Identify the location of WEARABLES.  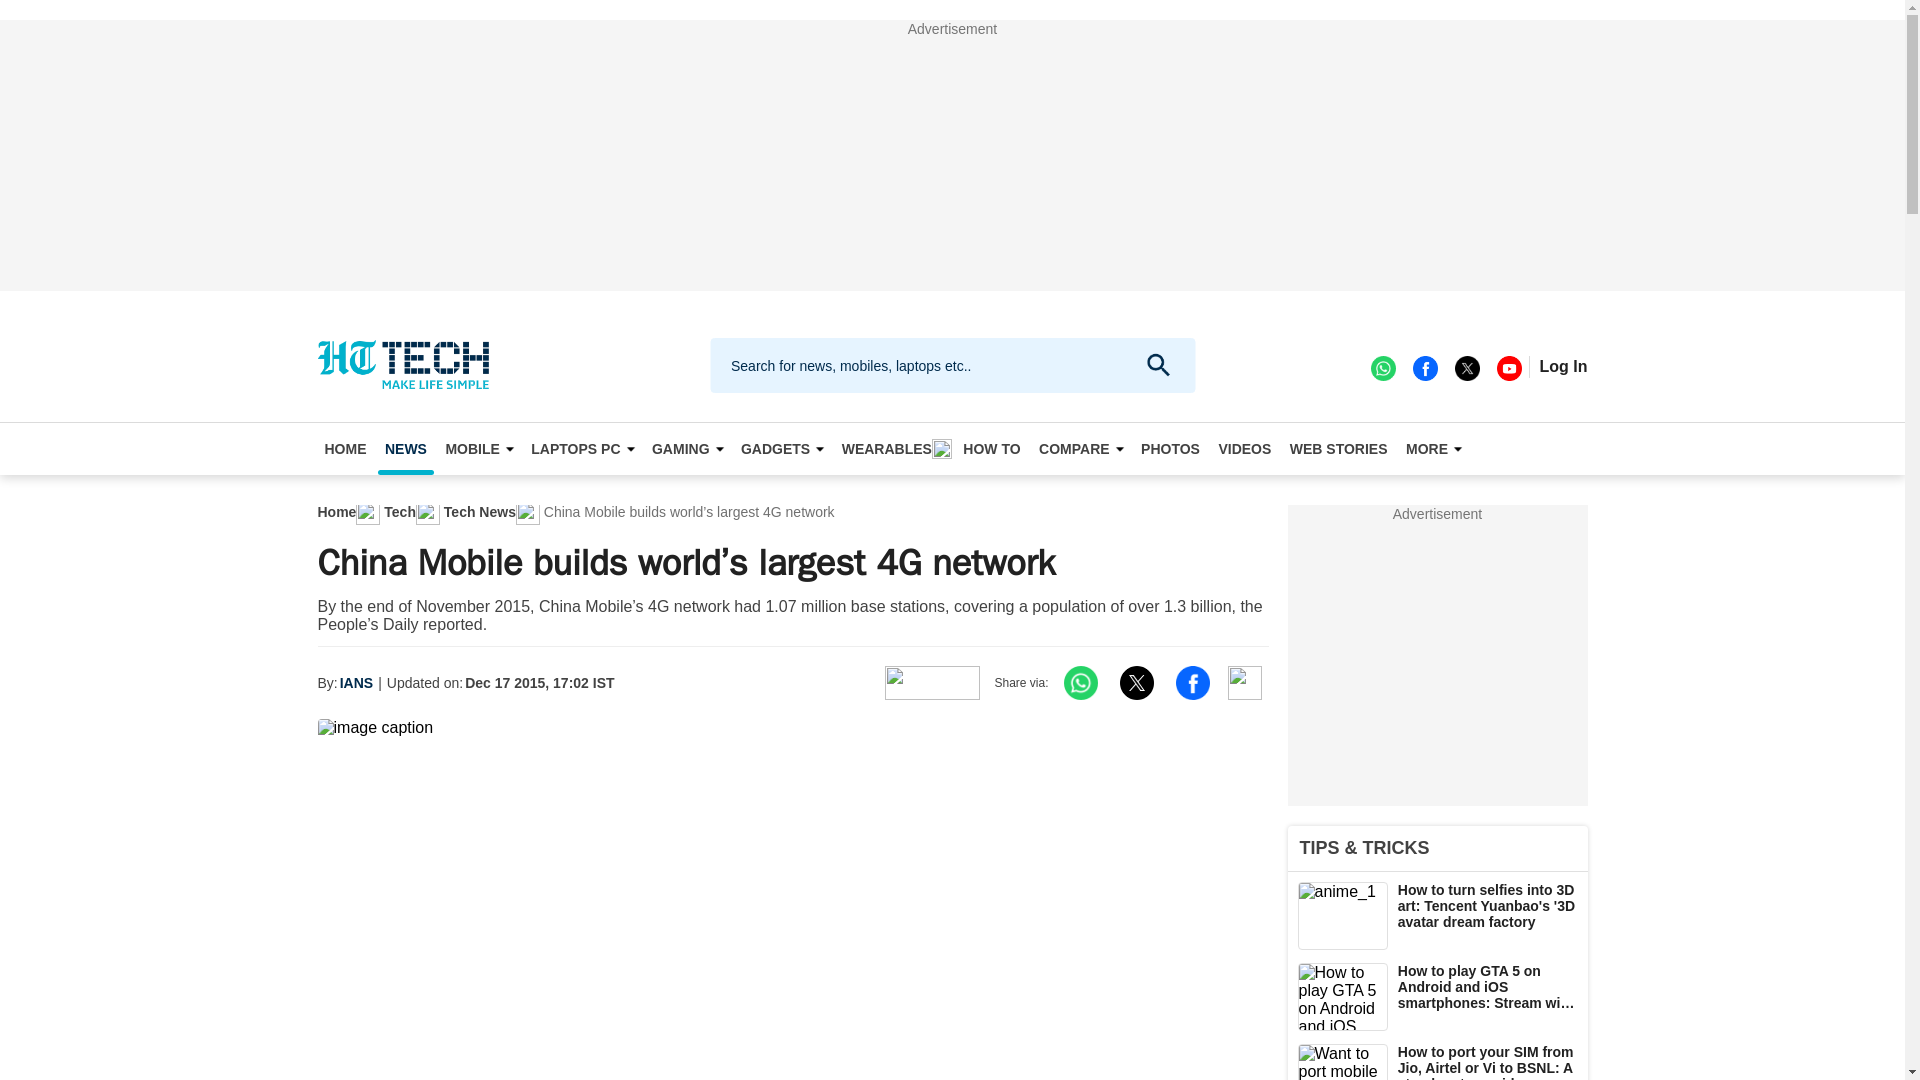
(894, 449).